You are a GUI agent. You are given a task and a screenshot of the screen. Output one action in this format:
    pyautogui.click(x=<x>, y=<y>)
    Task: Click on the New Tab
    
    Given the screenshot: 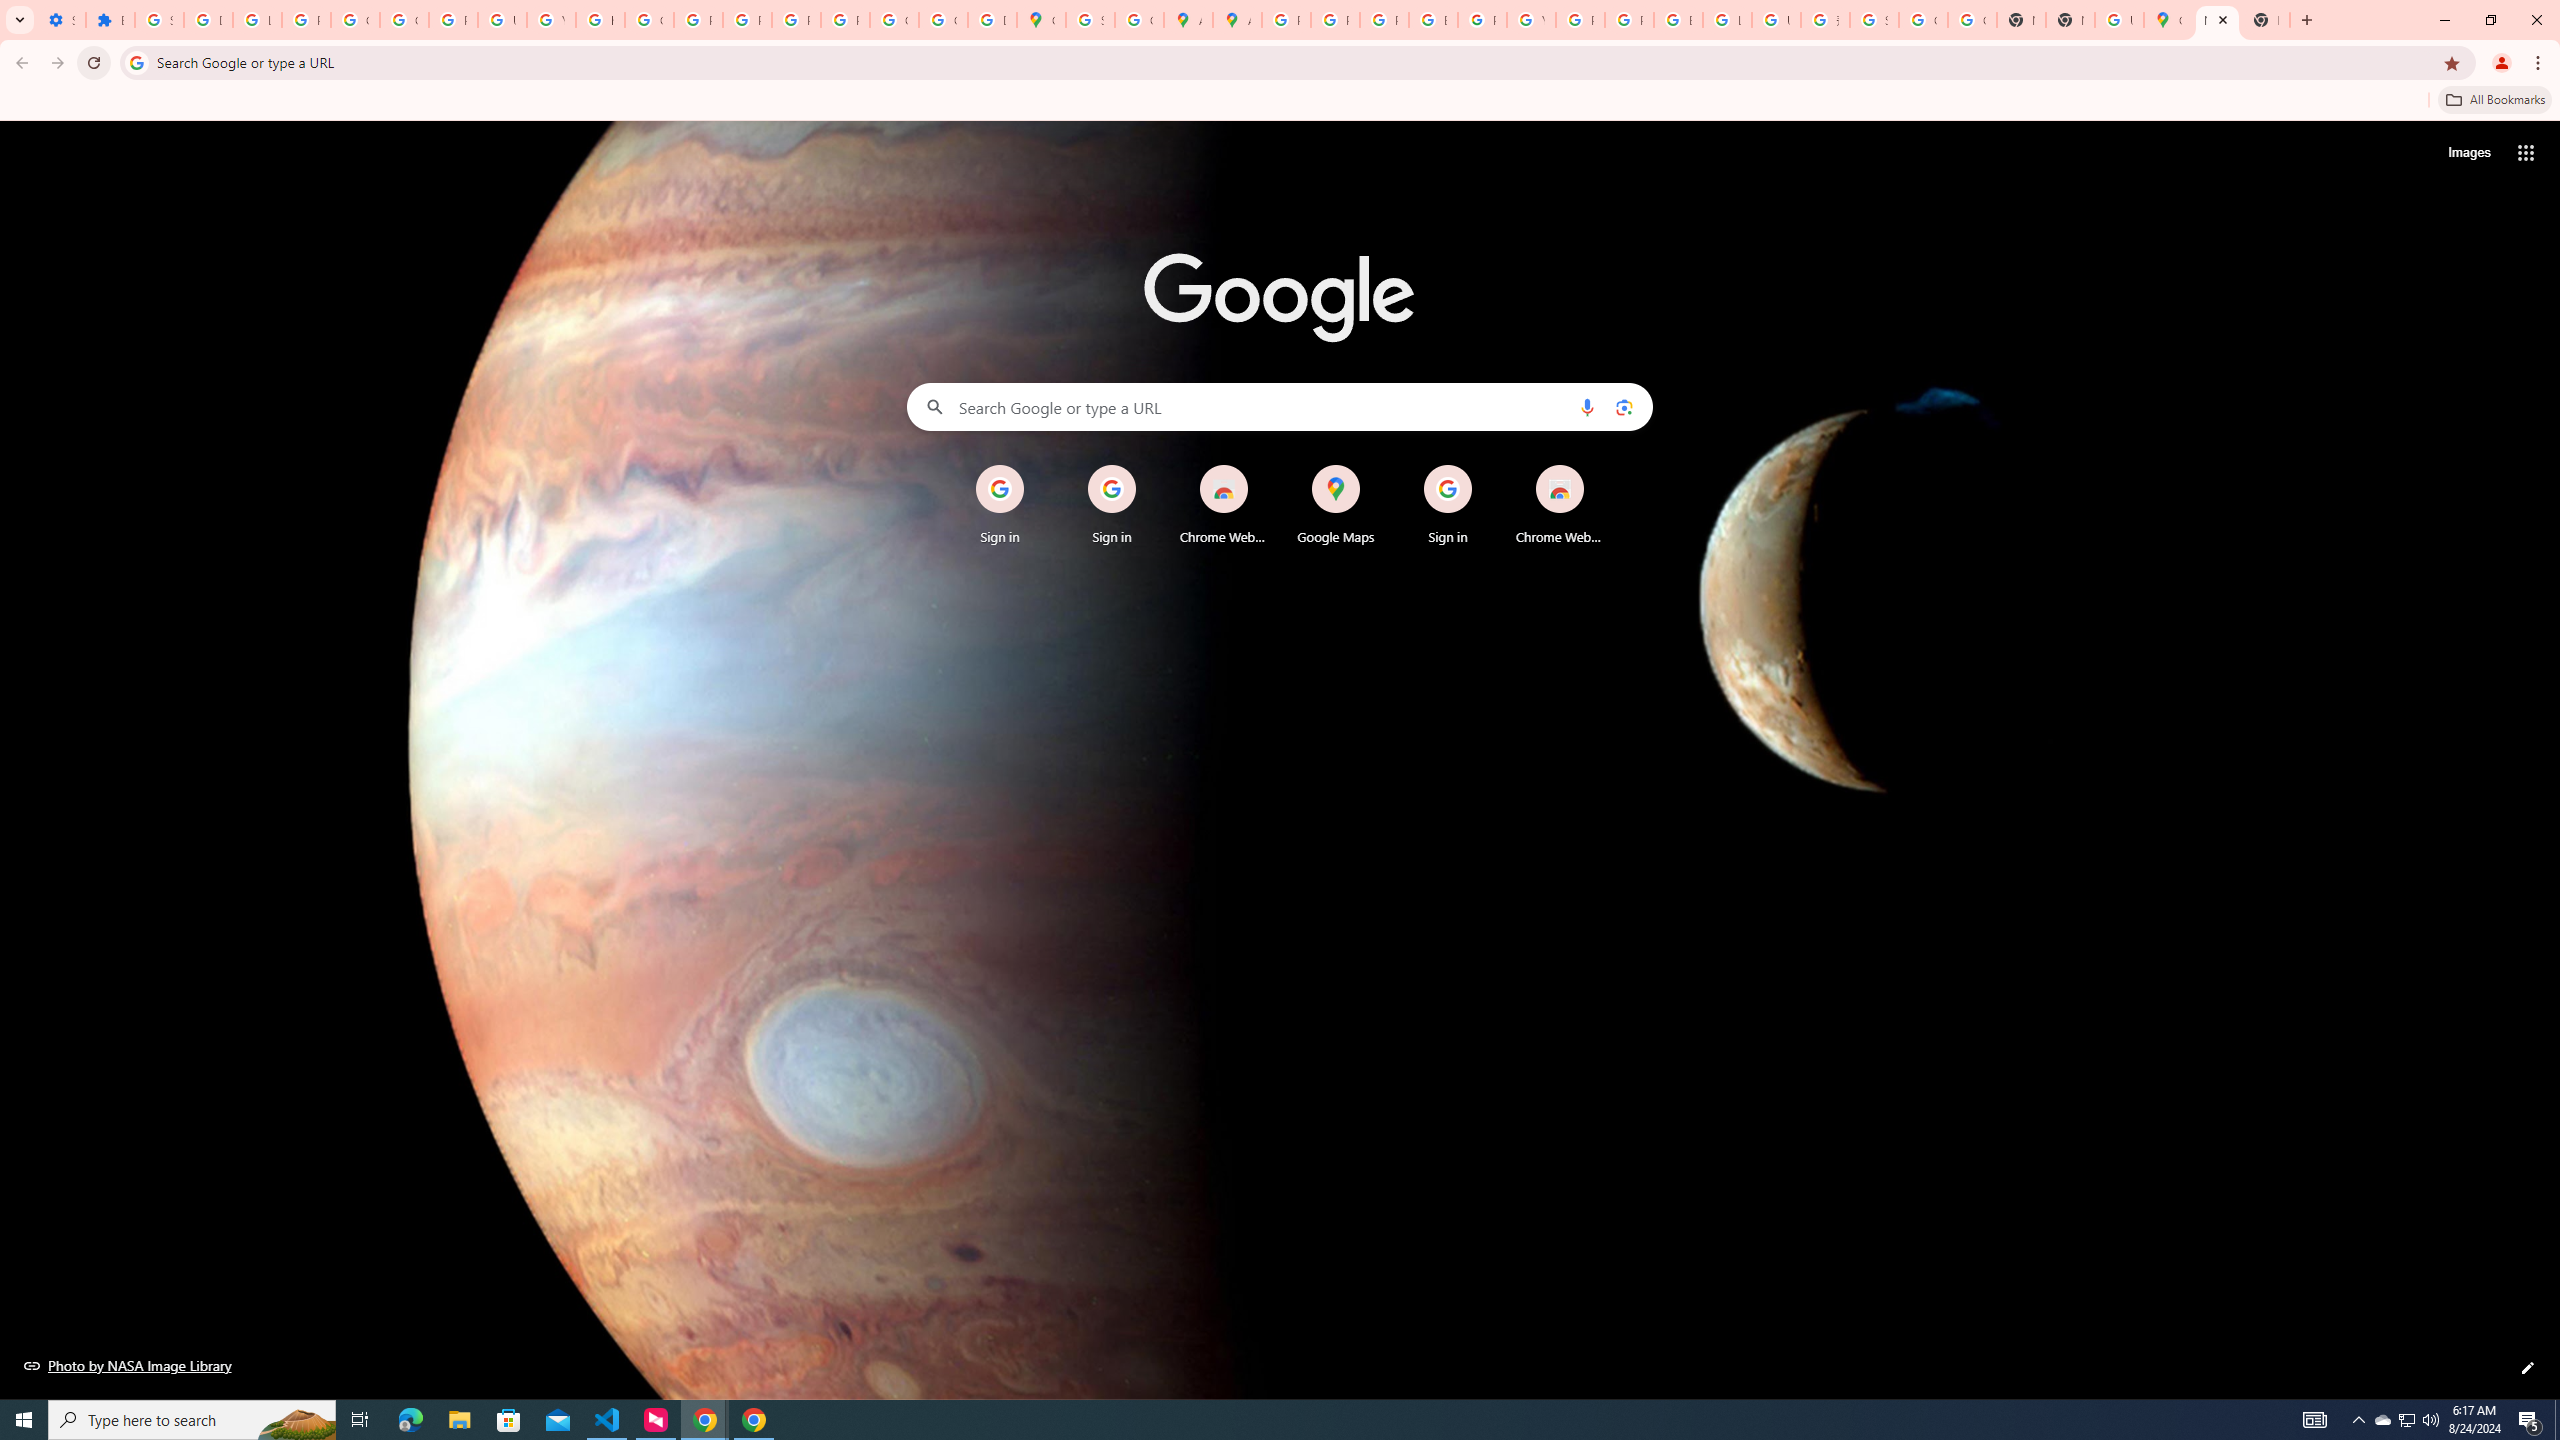 What is the action you would take?
    pyautogui.click(x=2265, y=20)
    